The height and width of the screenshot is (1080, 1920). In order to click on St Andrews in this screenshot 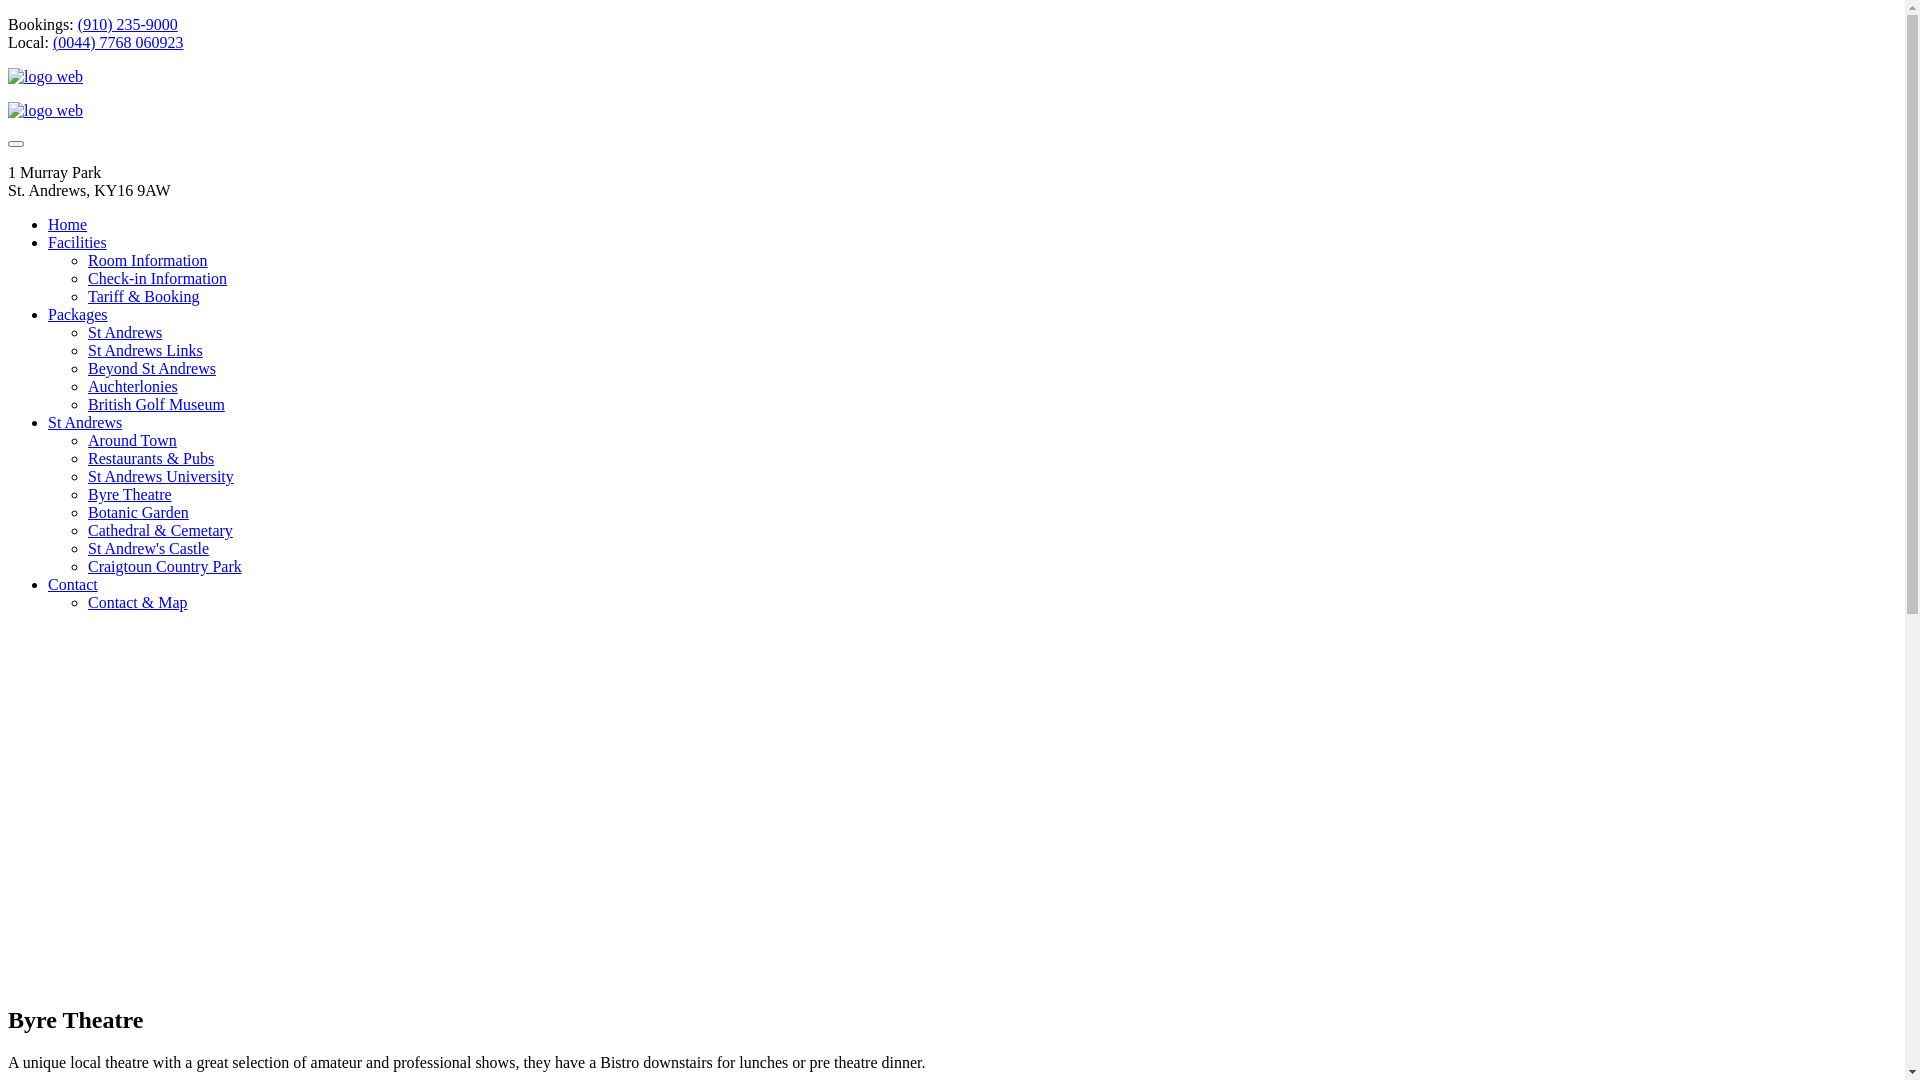, I will do `click(85, 422)`.